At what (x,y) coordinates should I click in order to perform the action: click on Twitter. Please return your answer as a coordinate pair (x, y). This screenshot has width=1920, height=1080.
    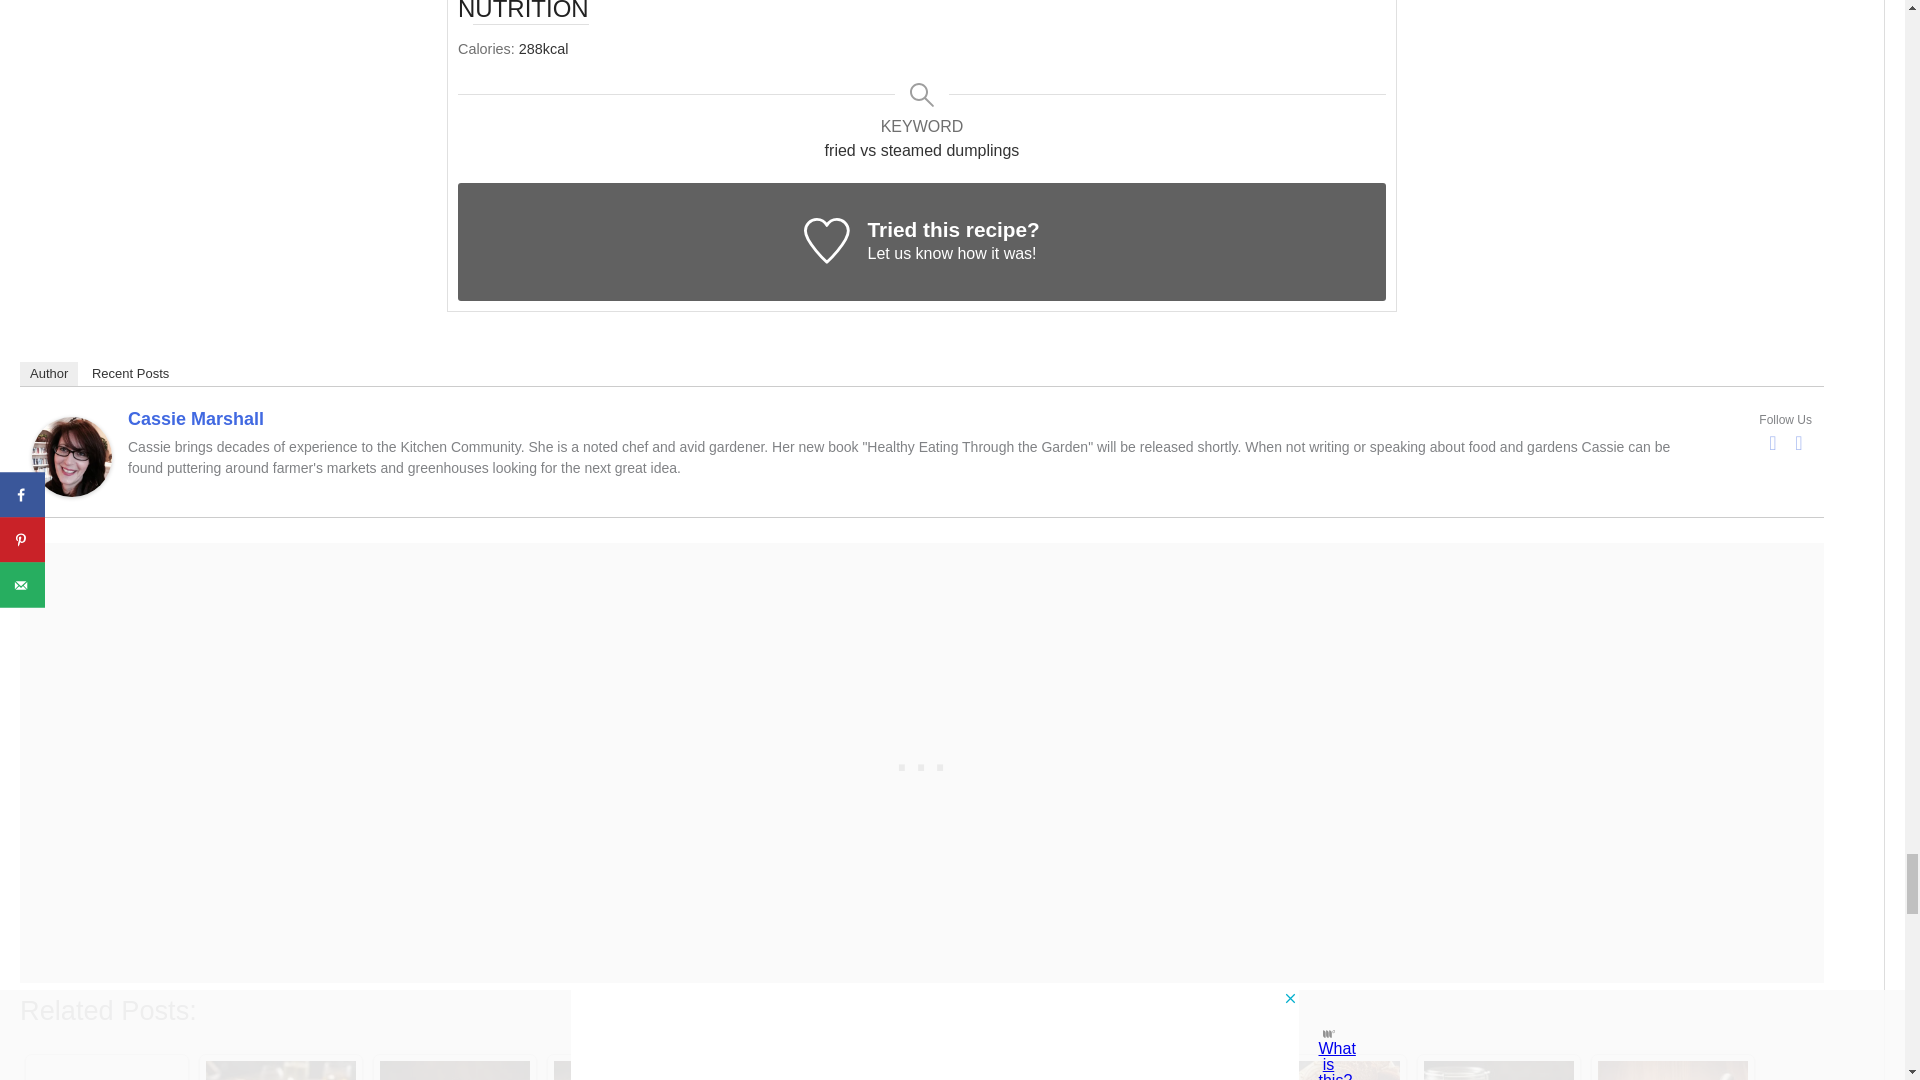
    Looking at the image, I should click on (1798, 442).